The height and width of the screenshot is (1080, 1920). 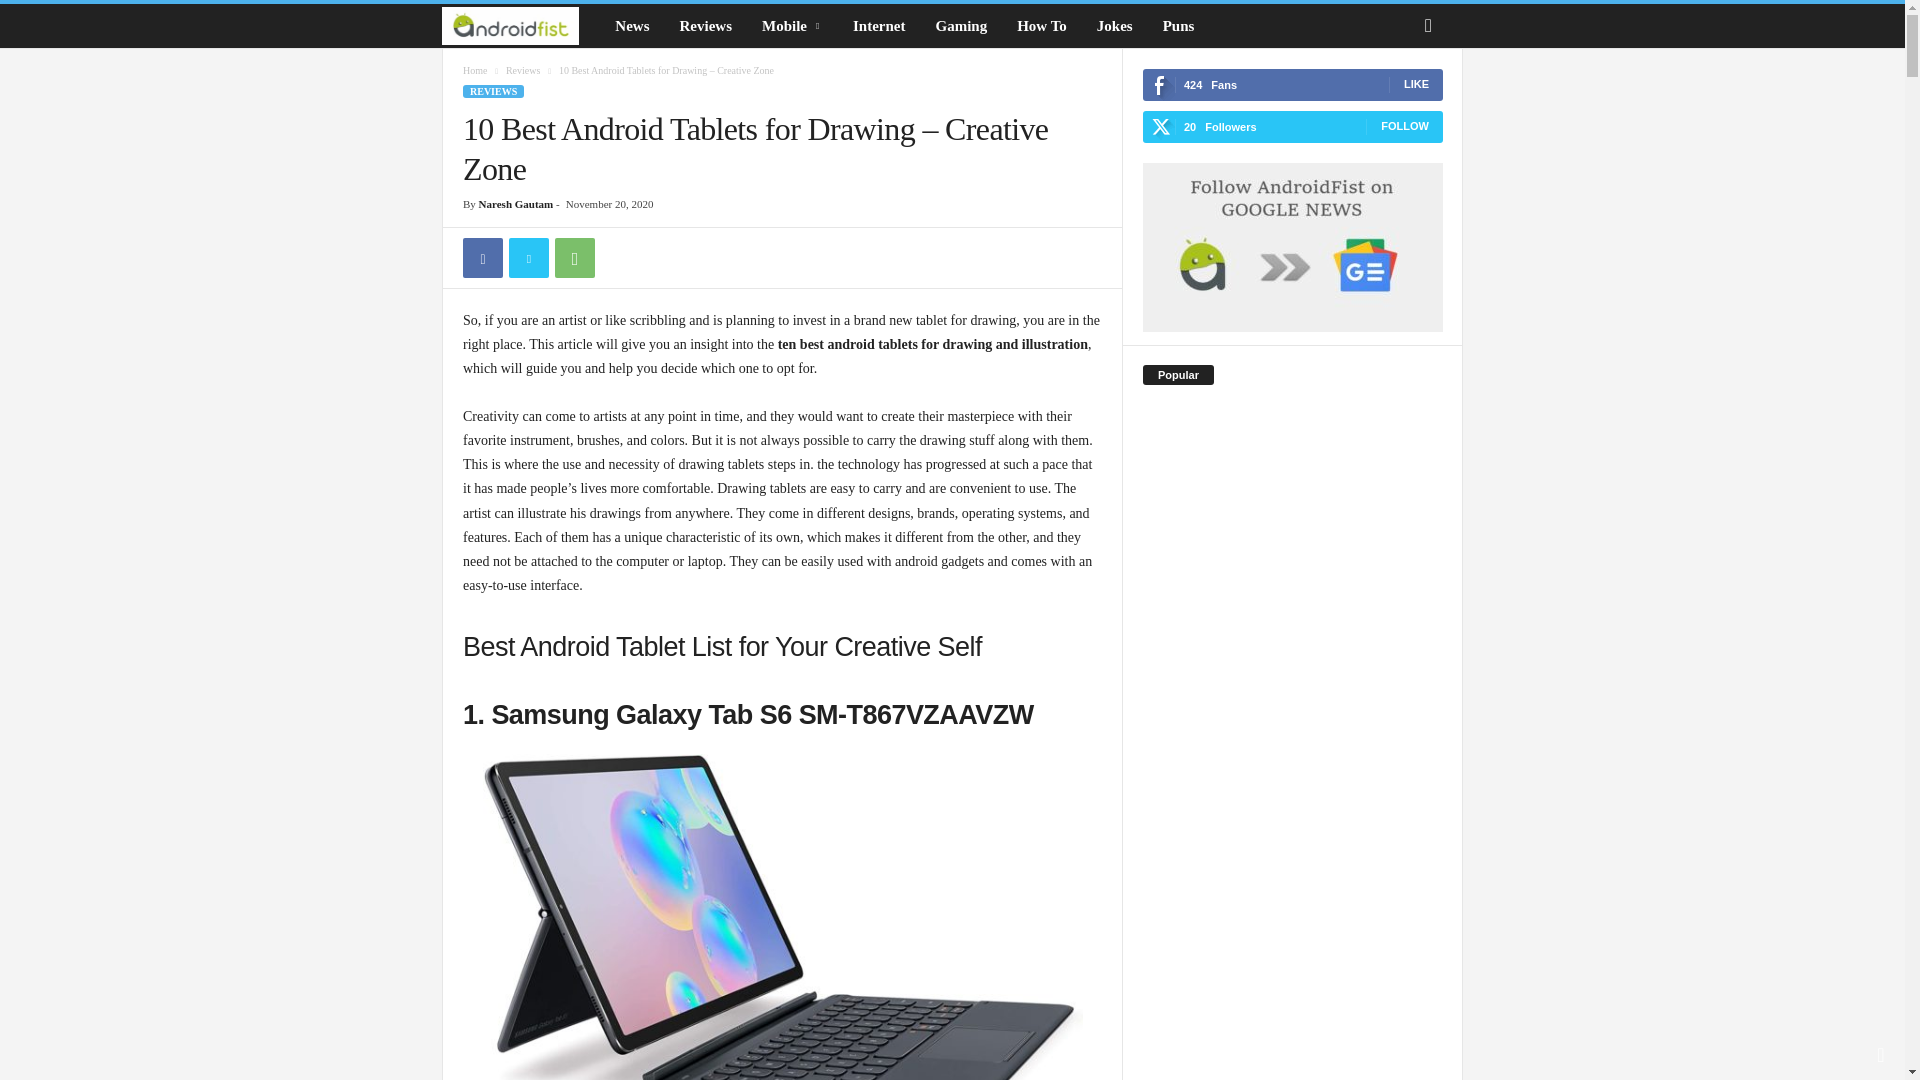 What do you see at coordinates (520, 26) in the screenshot?
I see `AndroidFist` at bounding box center [520, 26].